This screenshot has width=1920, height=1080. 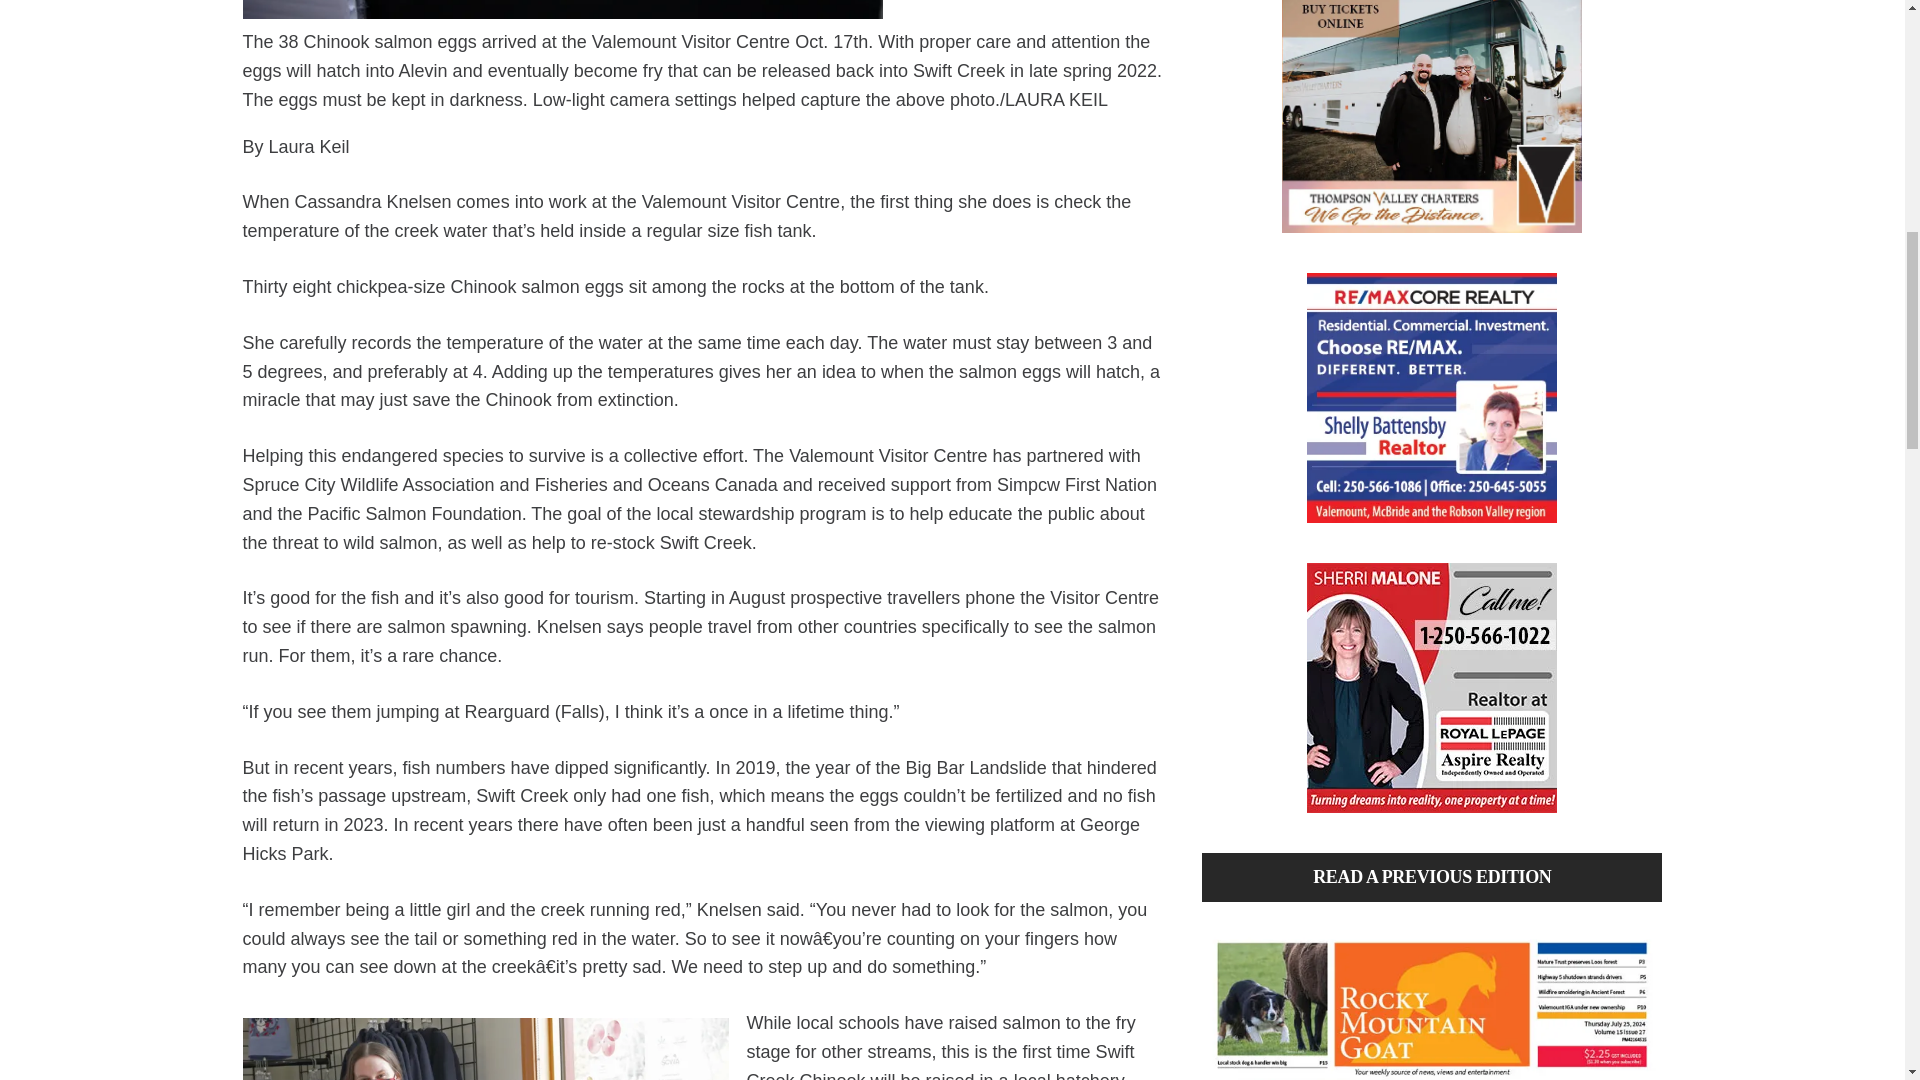 What do you see at coordinates (1432, 1001) in the screenshot?
I see `Read a previous edition` at bounding box center [1432, 1001].